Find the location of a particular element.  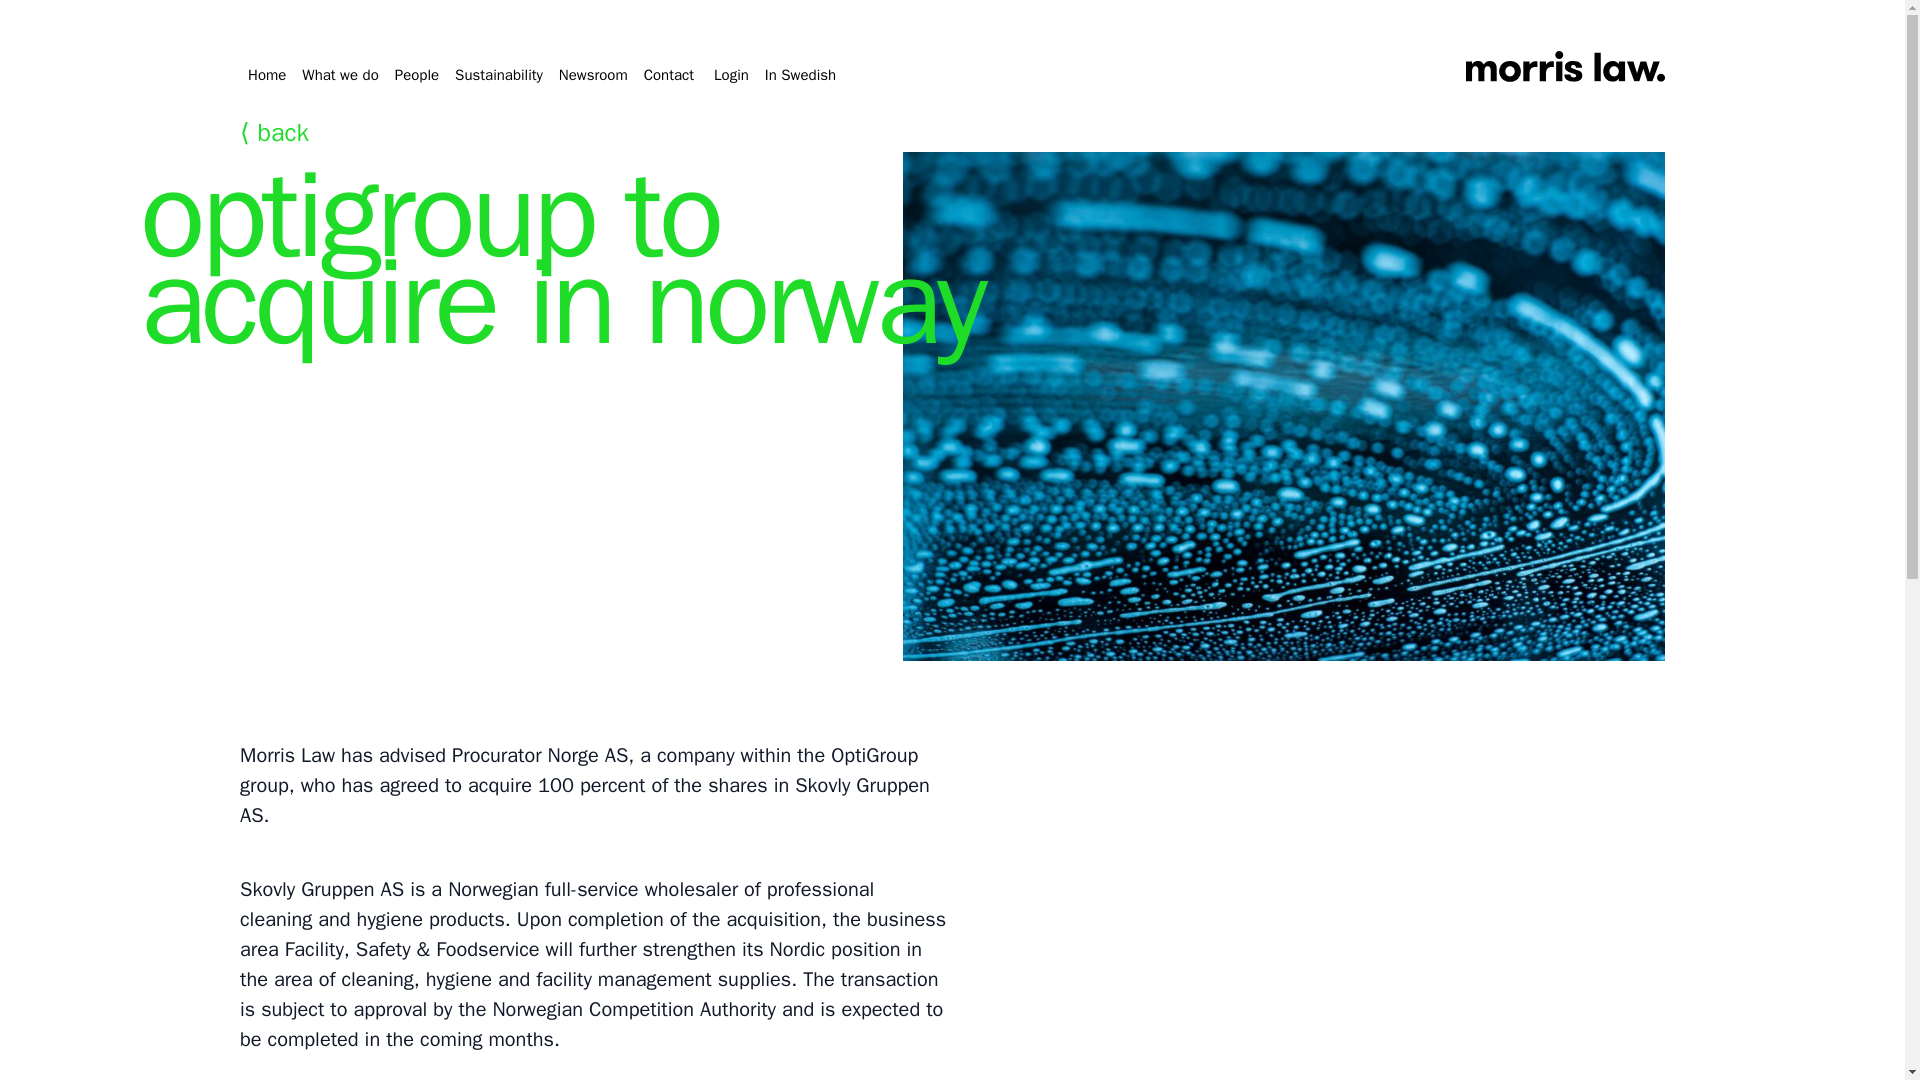

People is located at coordinates (417, 74).